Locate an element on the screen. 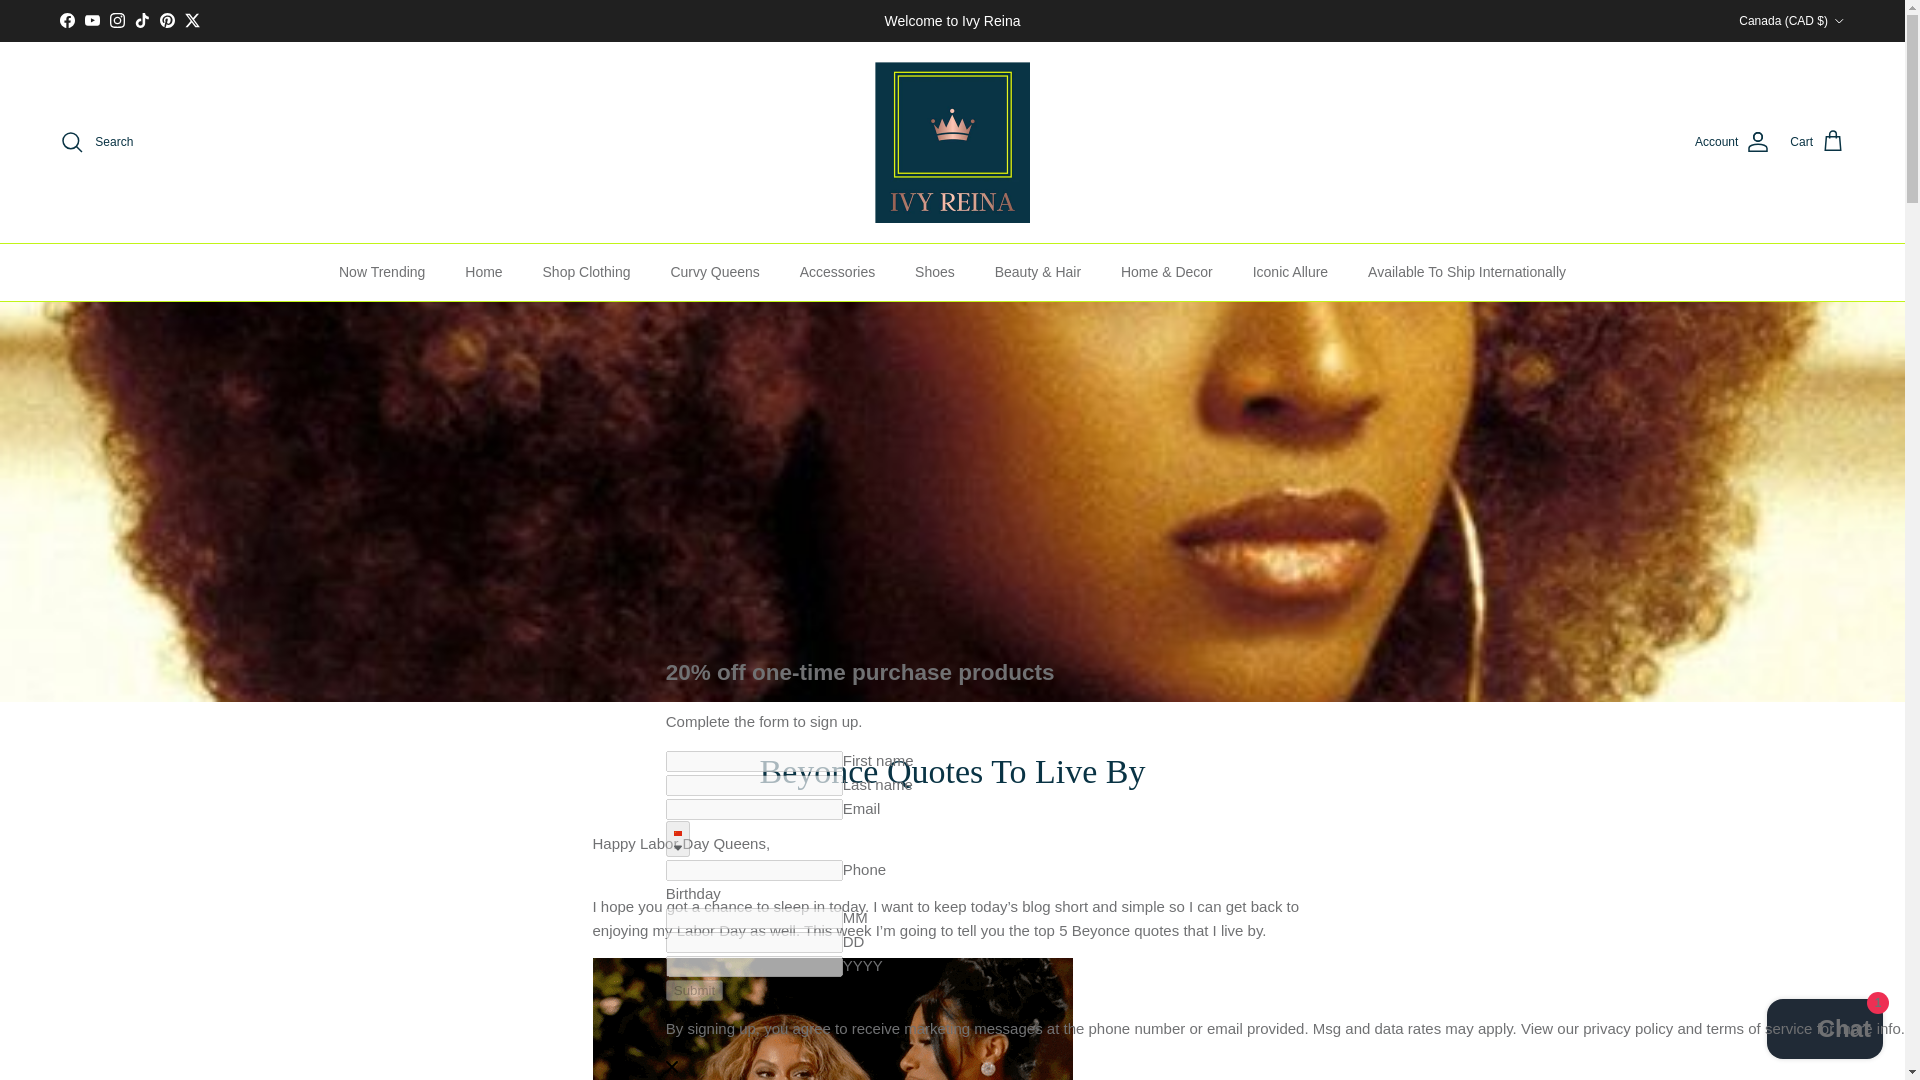 The width and height of the screenshot is (1920, 1080). Ivy Reina on Instagram is located at coordinates (116, 20).